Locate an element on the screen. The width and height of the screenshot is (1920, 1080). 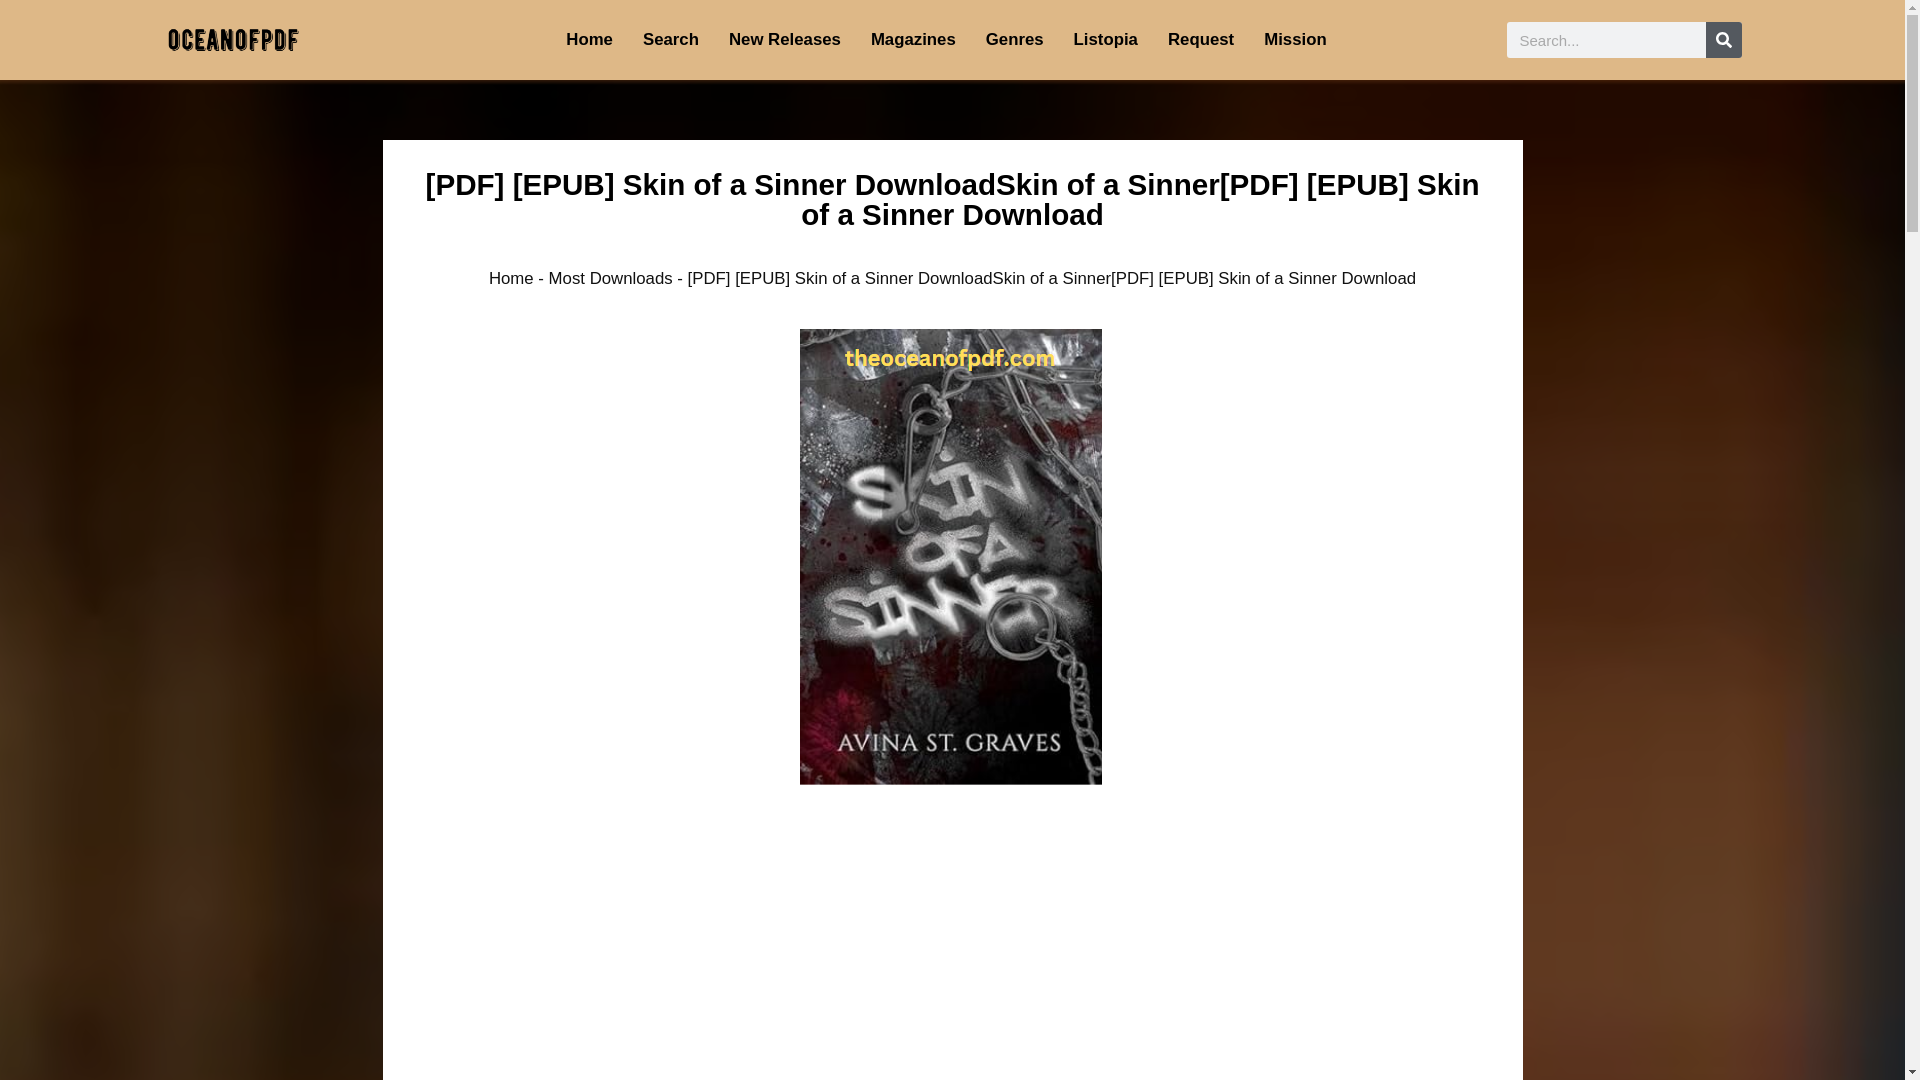
Most Downloads is located at coordinates (611, 278).